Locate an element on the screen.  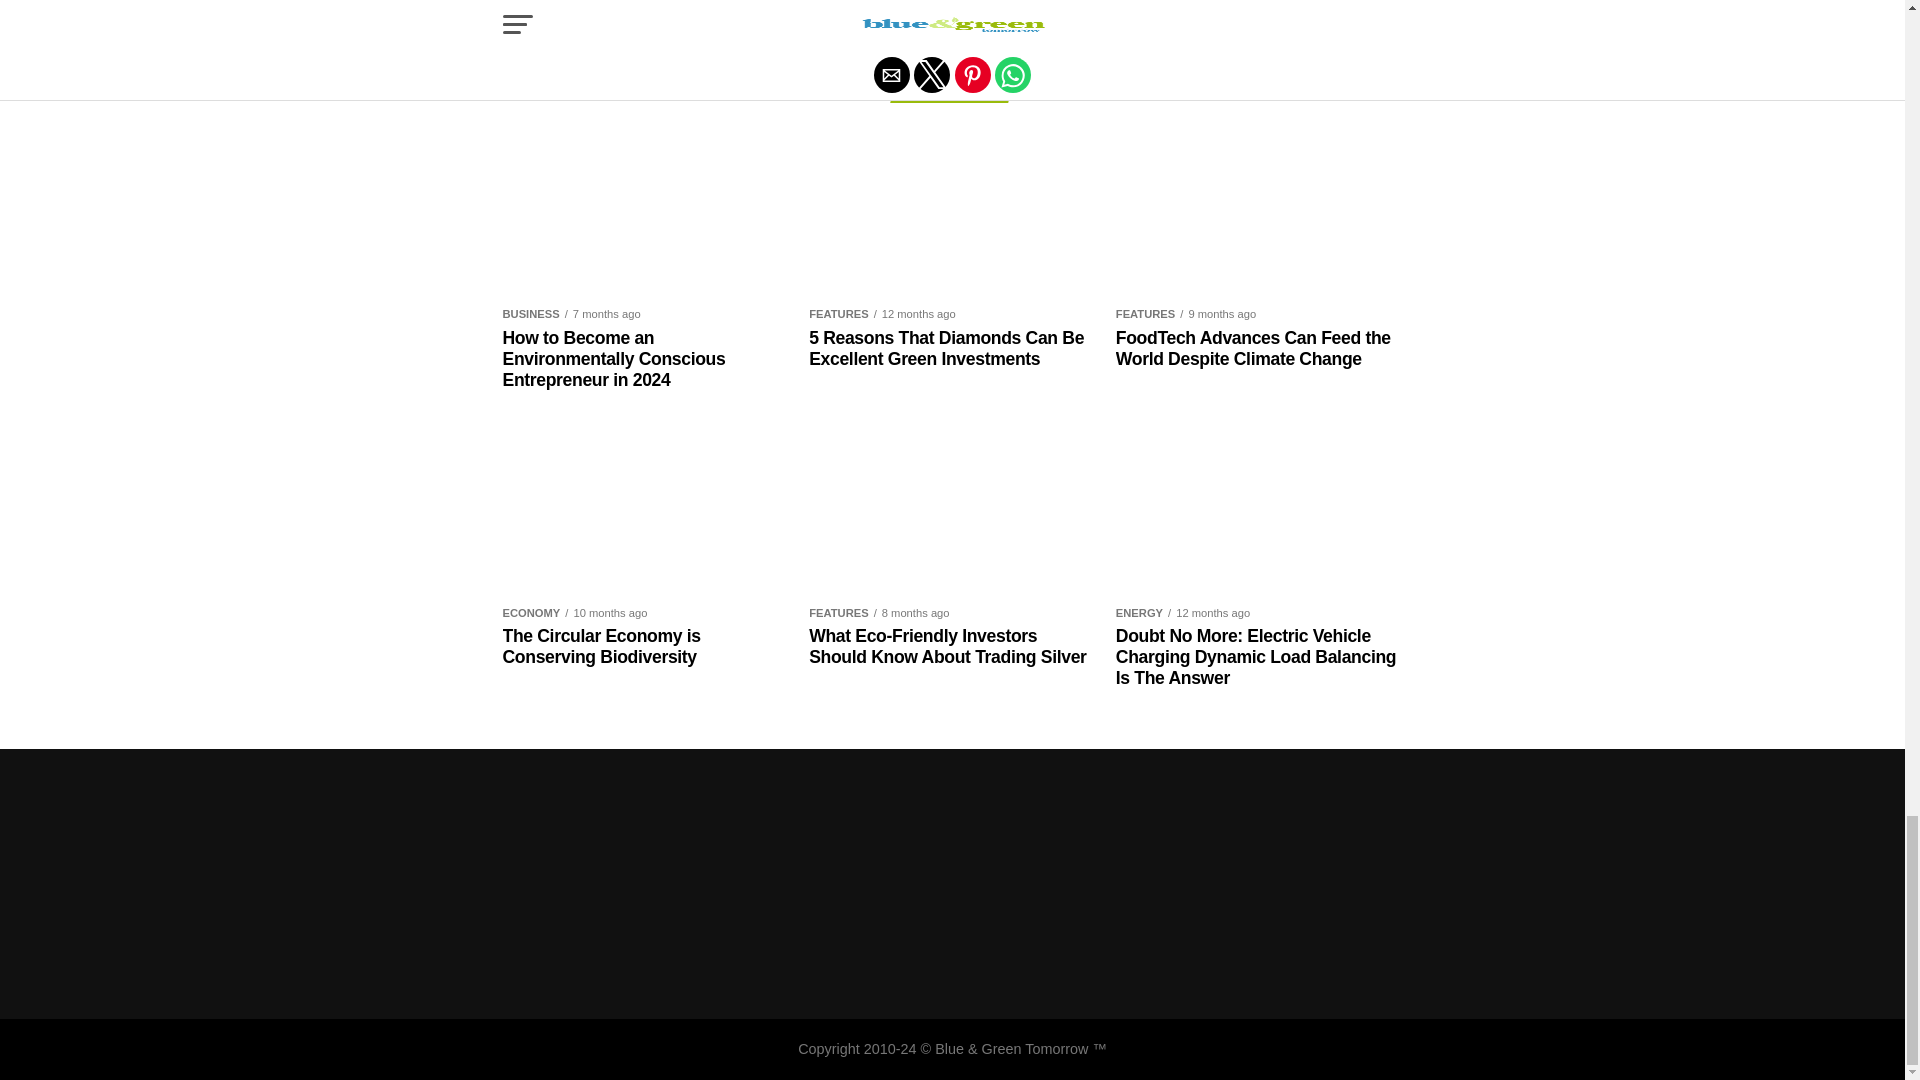
UN is located at coordinates (1210, 4).